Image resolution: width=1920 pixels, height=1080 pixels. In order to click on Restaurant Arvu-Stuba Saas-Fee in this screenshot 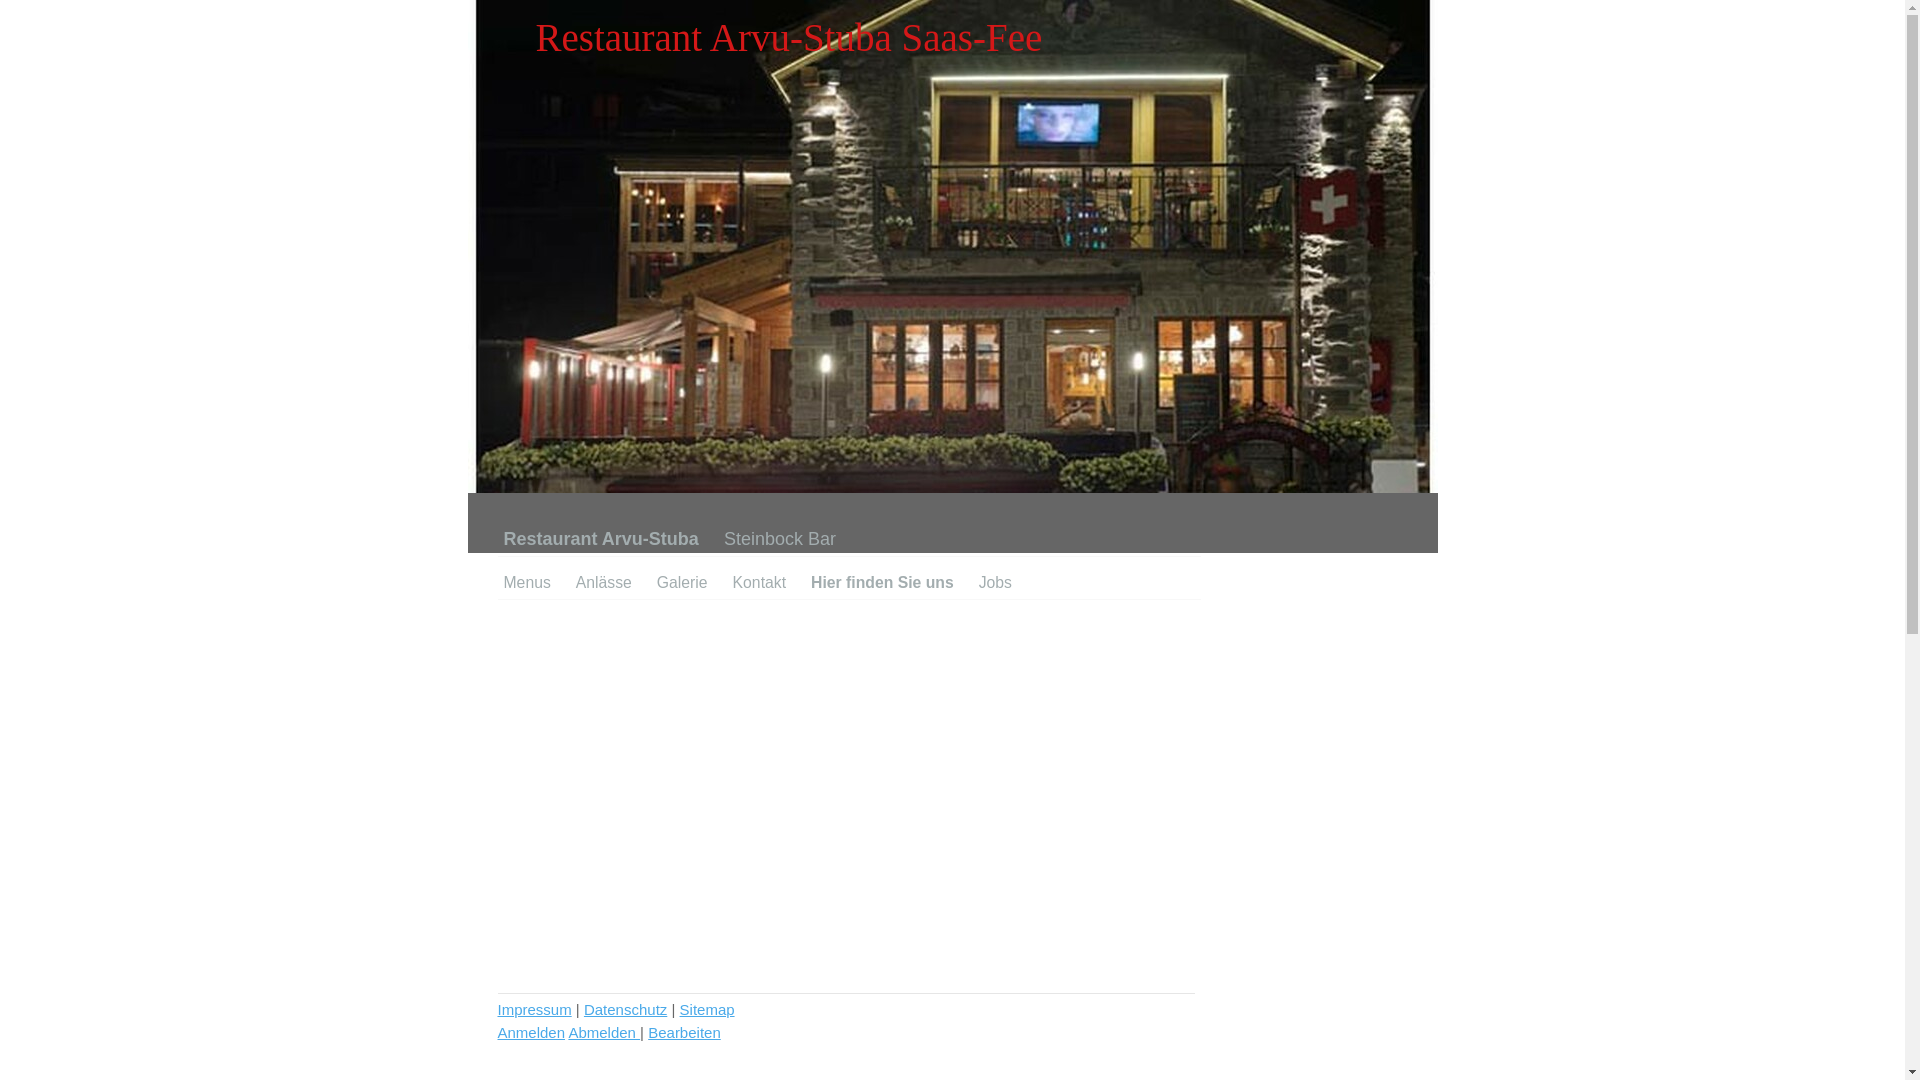, I will do `click(953, 488)`.